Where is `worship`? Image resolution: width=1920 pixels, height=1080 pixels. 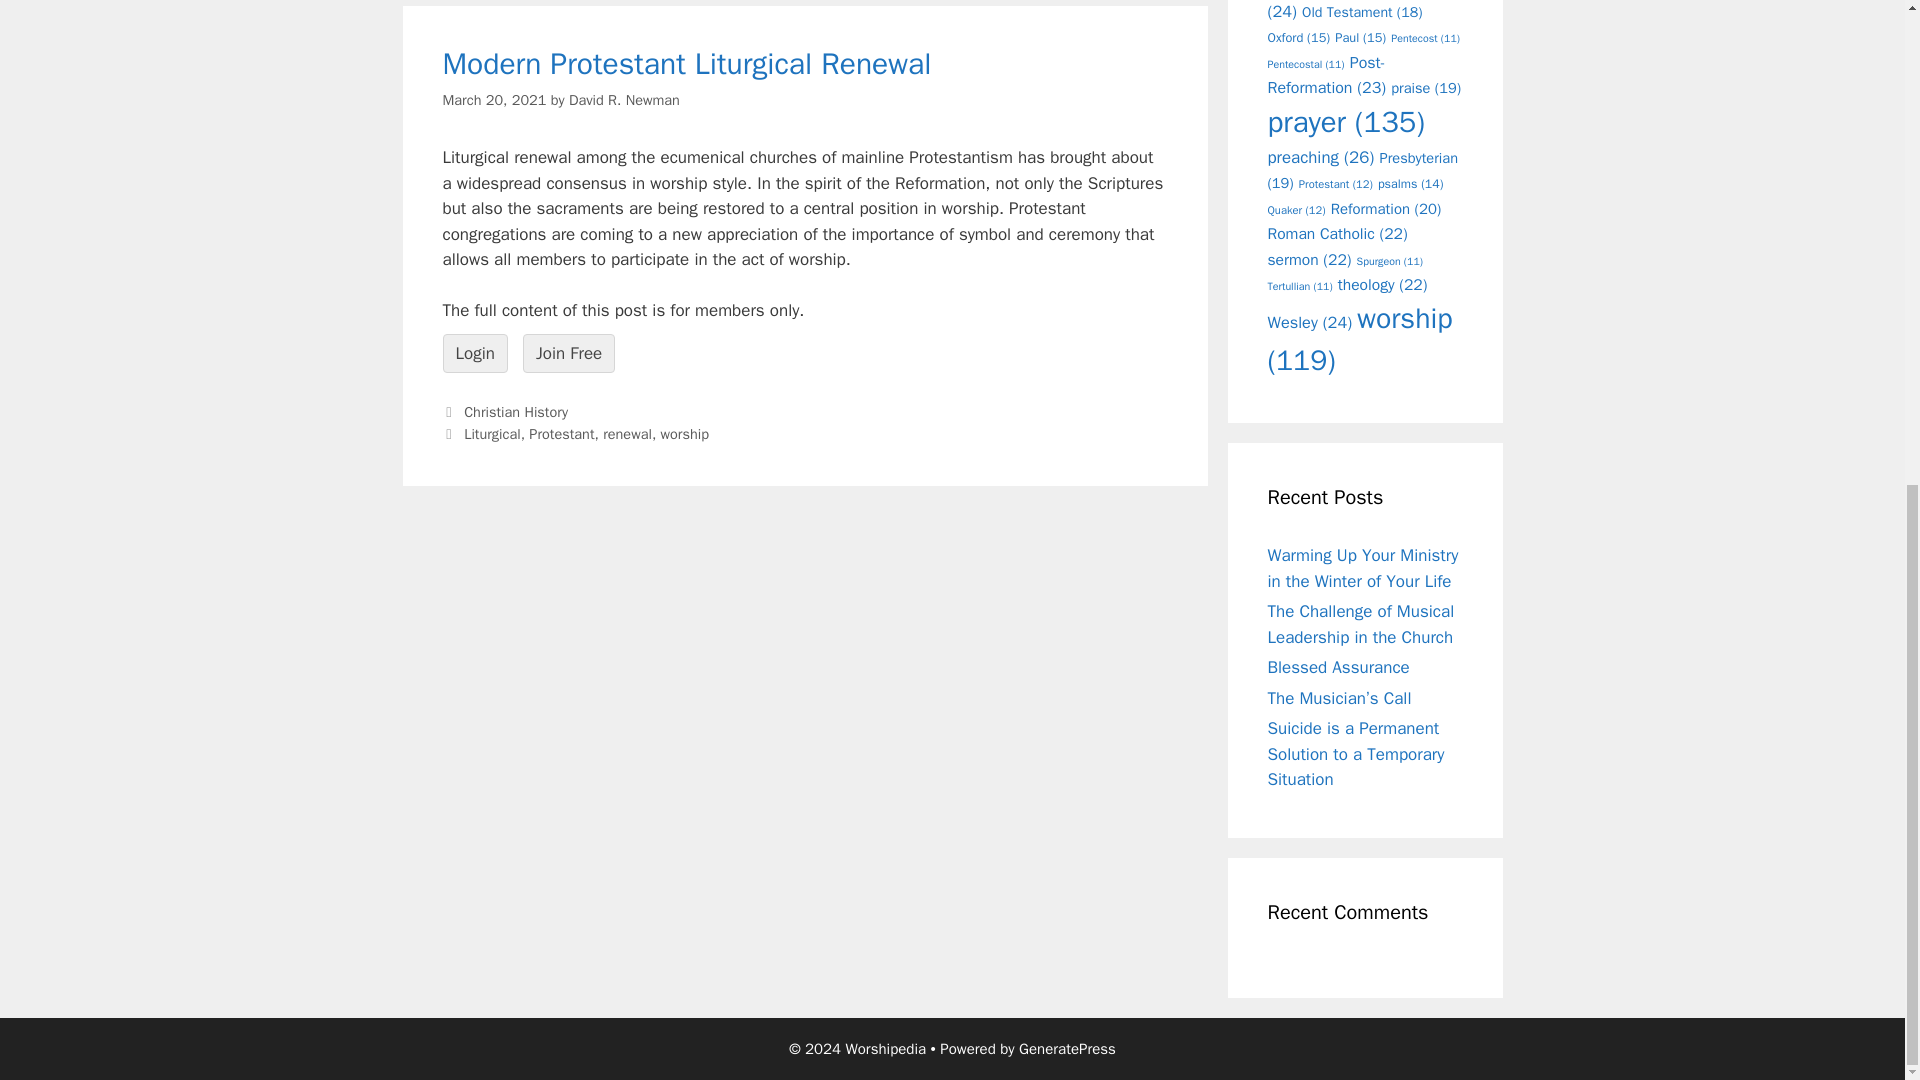
worship is located at coordinates (684, 434).